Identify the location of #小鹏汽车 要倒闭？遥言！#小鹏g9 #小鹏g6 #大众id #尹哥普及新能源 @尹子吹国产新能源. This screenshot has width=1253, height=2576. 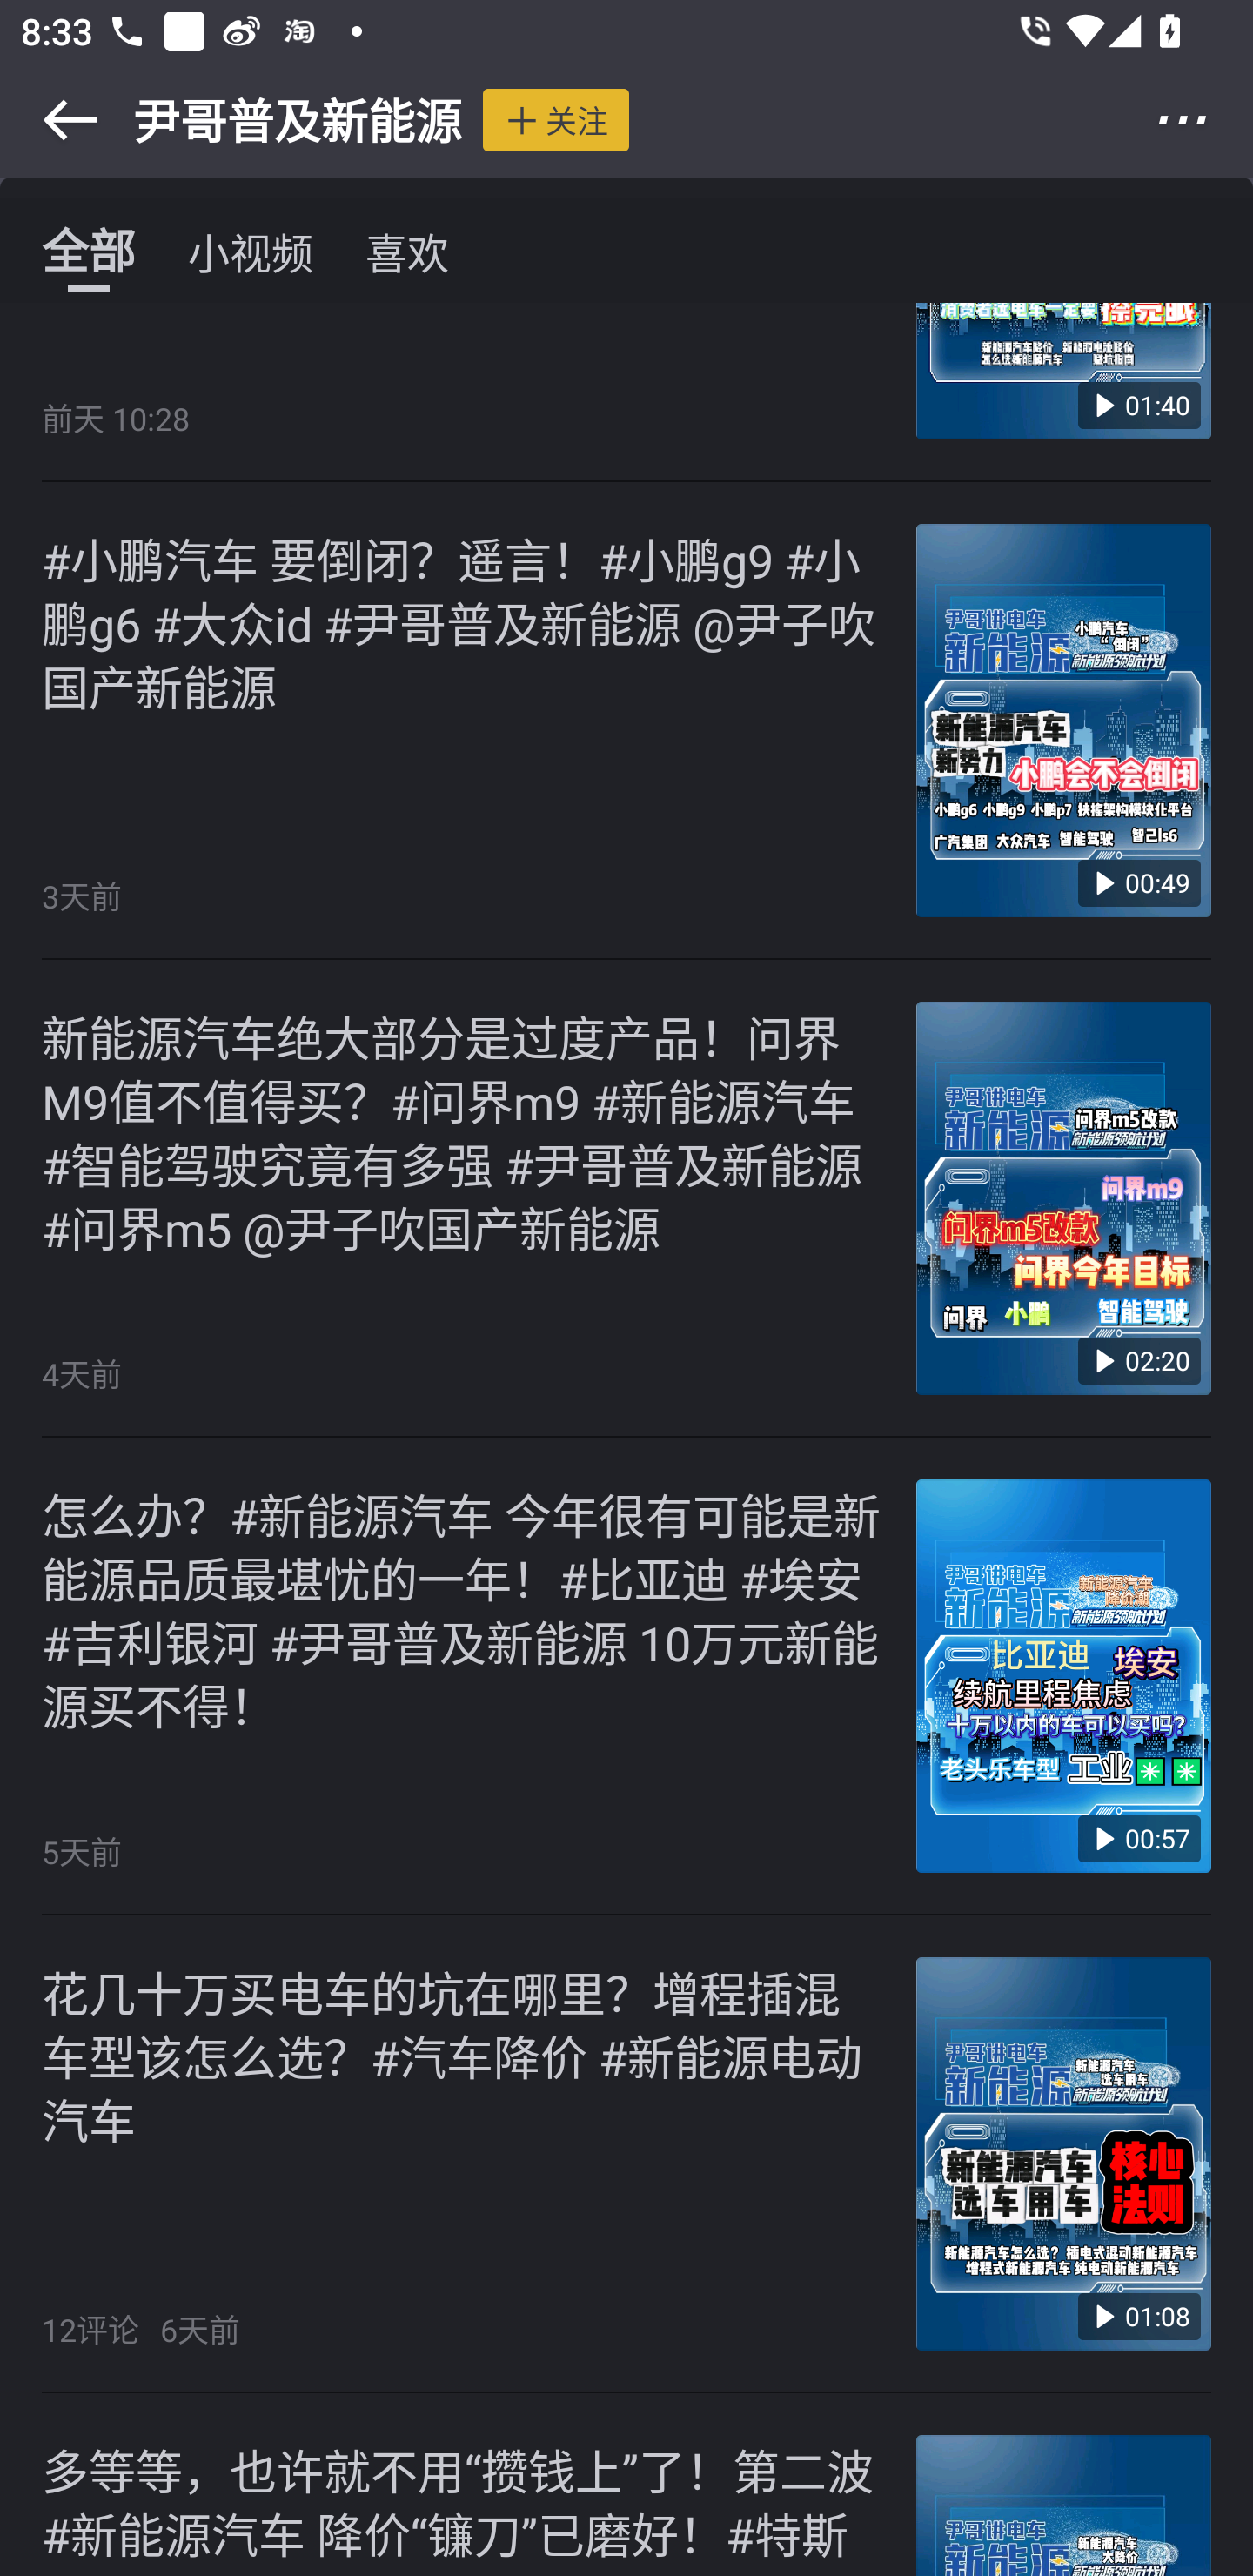
(463, 620).